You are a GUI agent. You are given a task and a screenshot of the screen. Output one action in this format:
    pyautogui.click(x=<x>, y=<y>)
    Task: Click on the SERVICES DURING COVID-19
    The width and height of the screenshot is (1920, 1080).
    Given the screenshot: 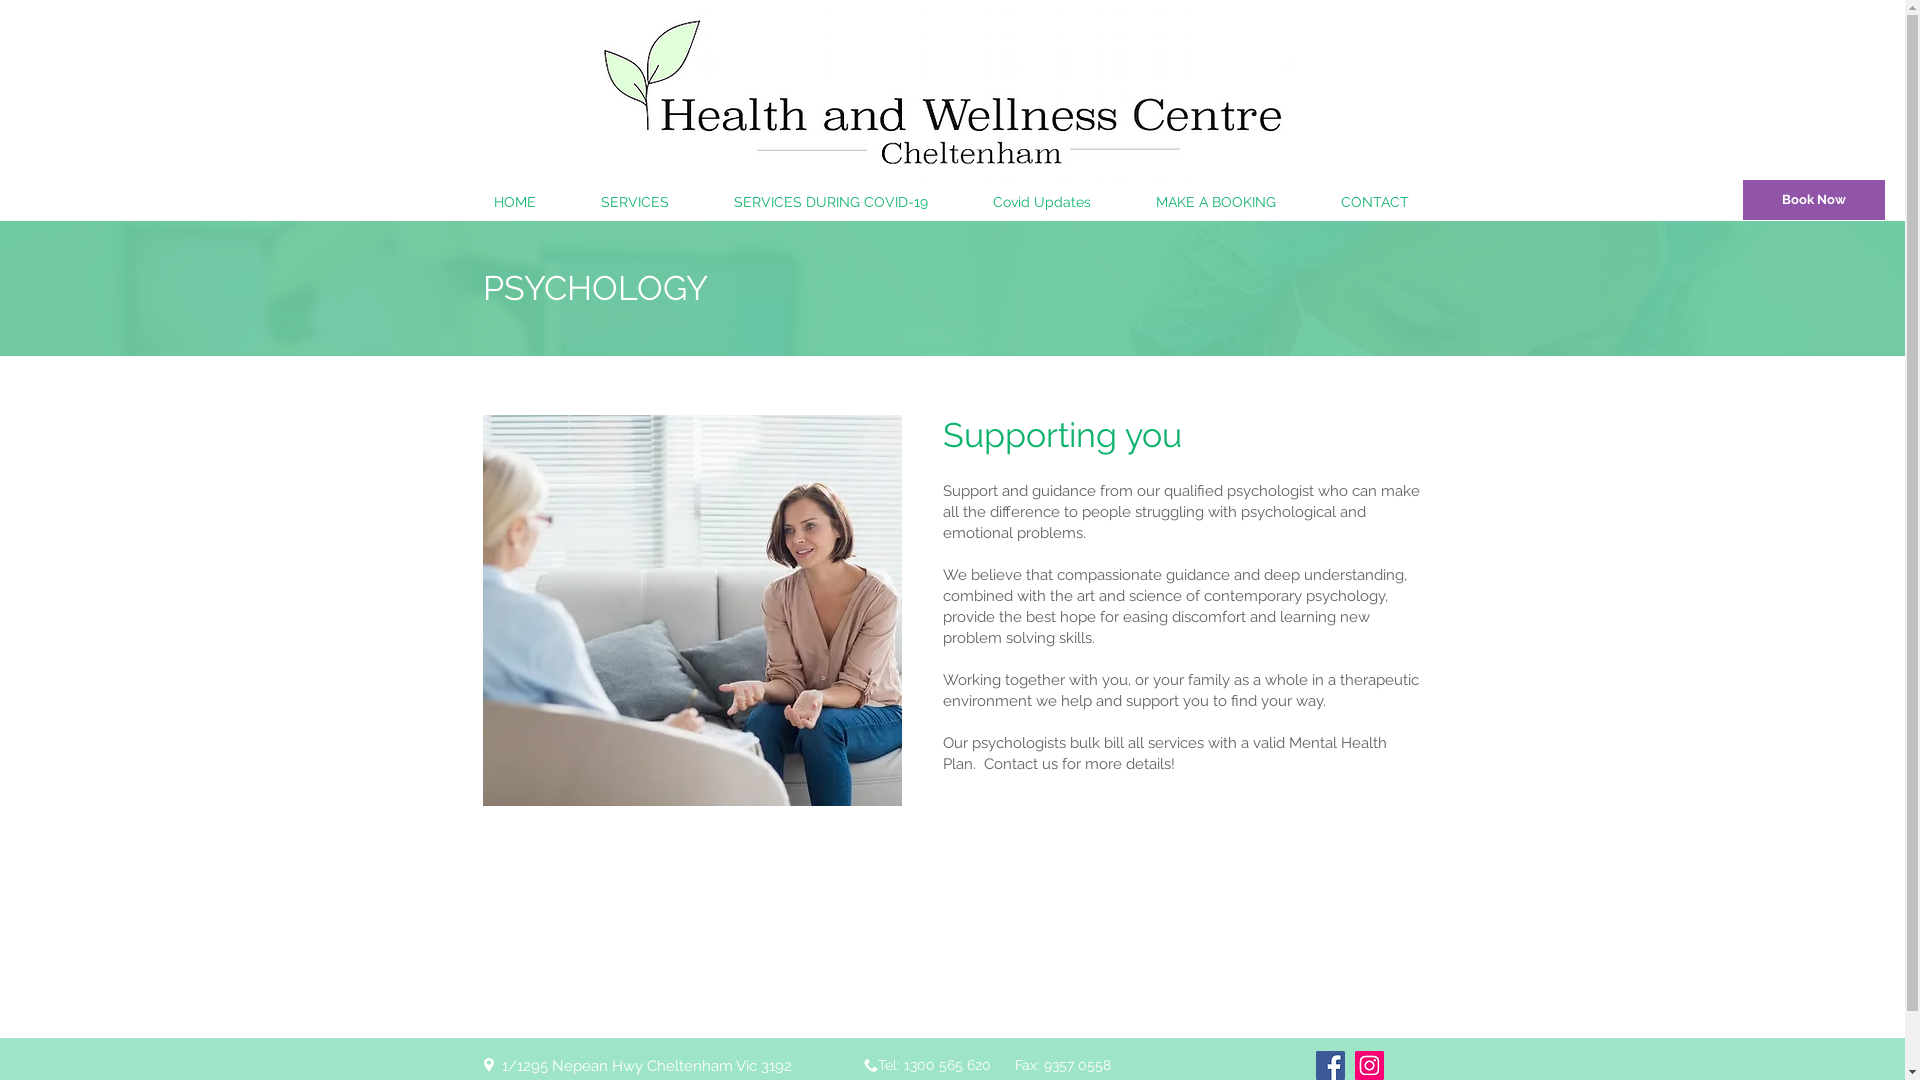 What is the action you would take?
    pyautogui.click(x=832, y=202)
    